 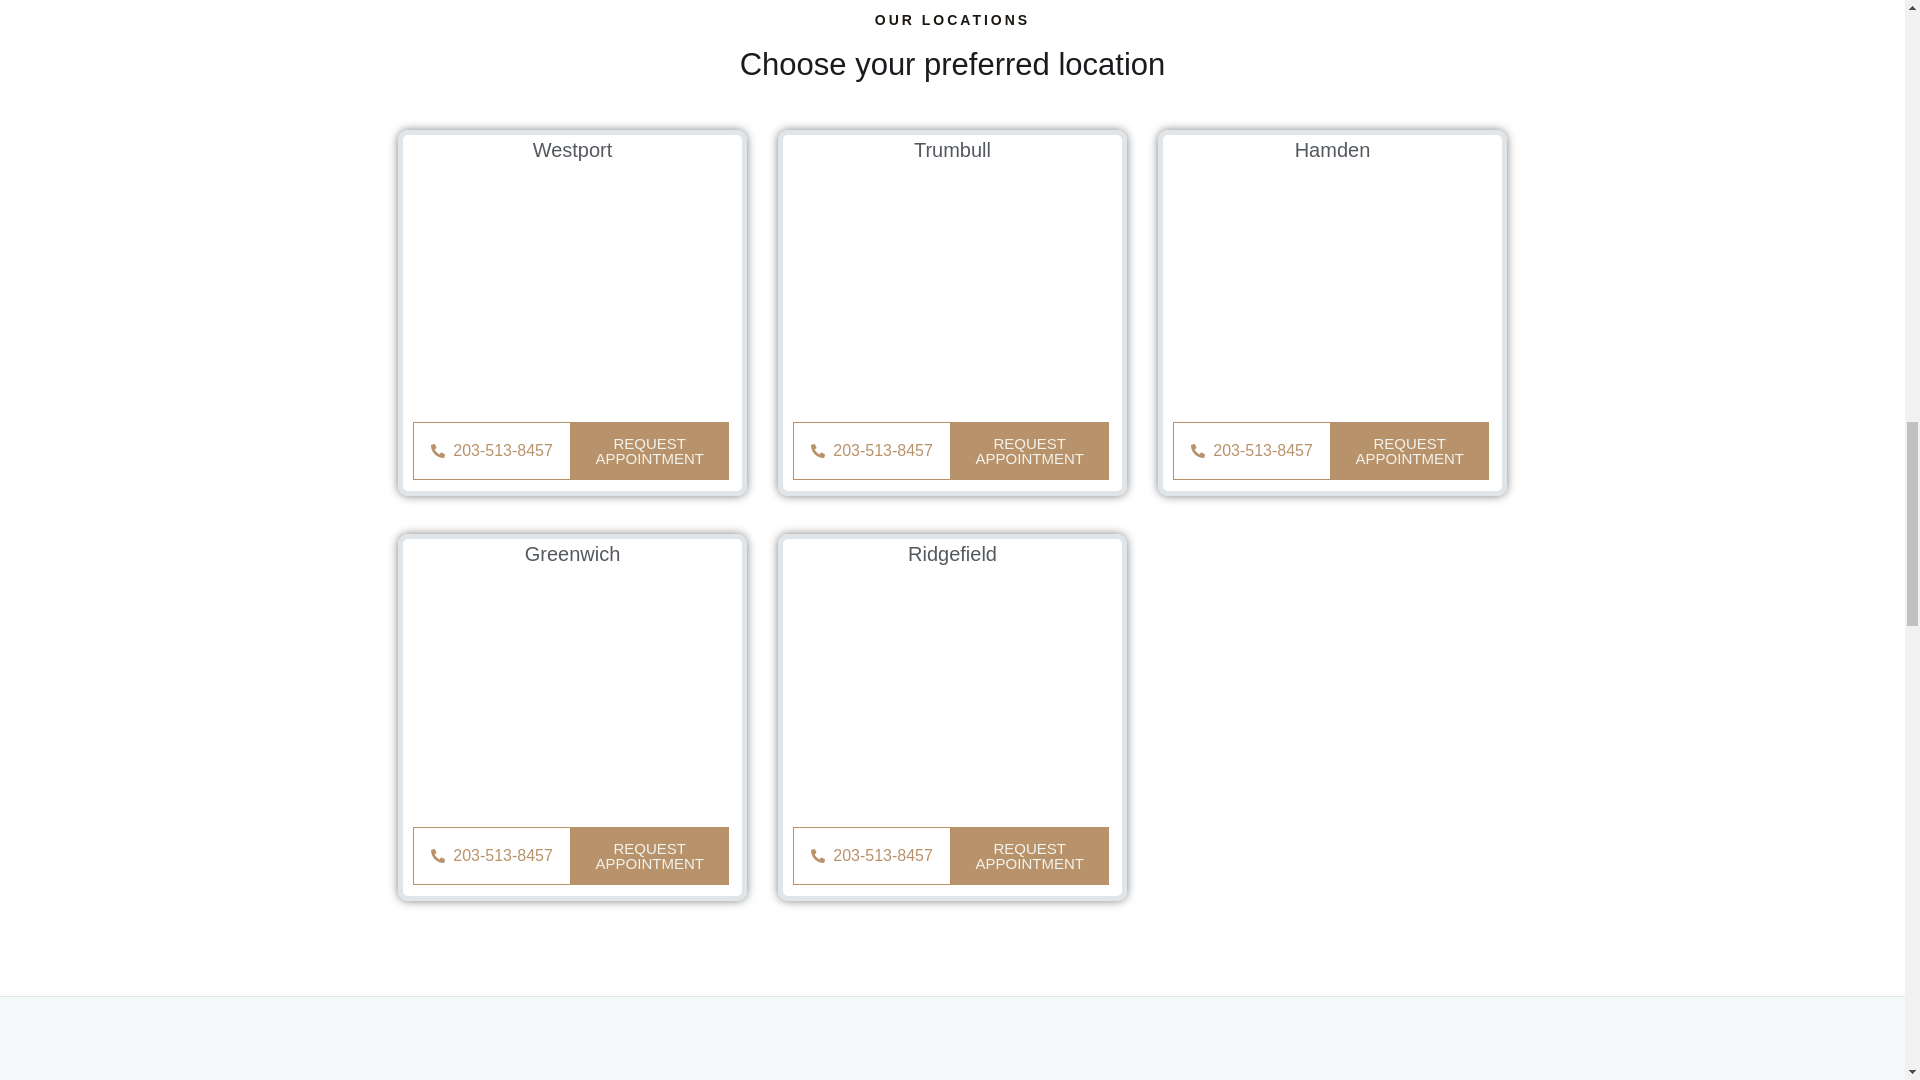 What do you see at coordinates (1333, 290) in the screenshot?
I see `DOLCE VIDA MEDSPA, HAMDEN` at bounding box center [1333, 290].